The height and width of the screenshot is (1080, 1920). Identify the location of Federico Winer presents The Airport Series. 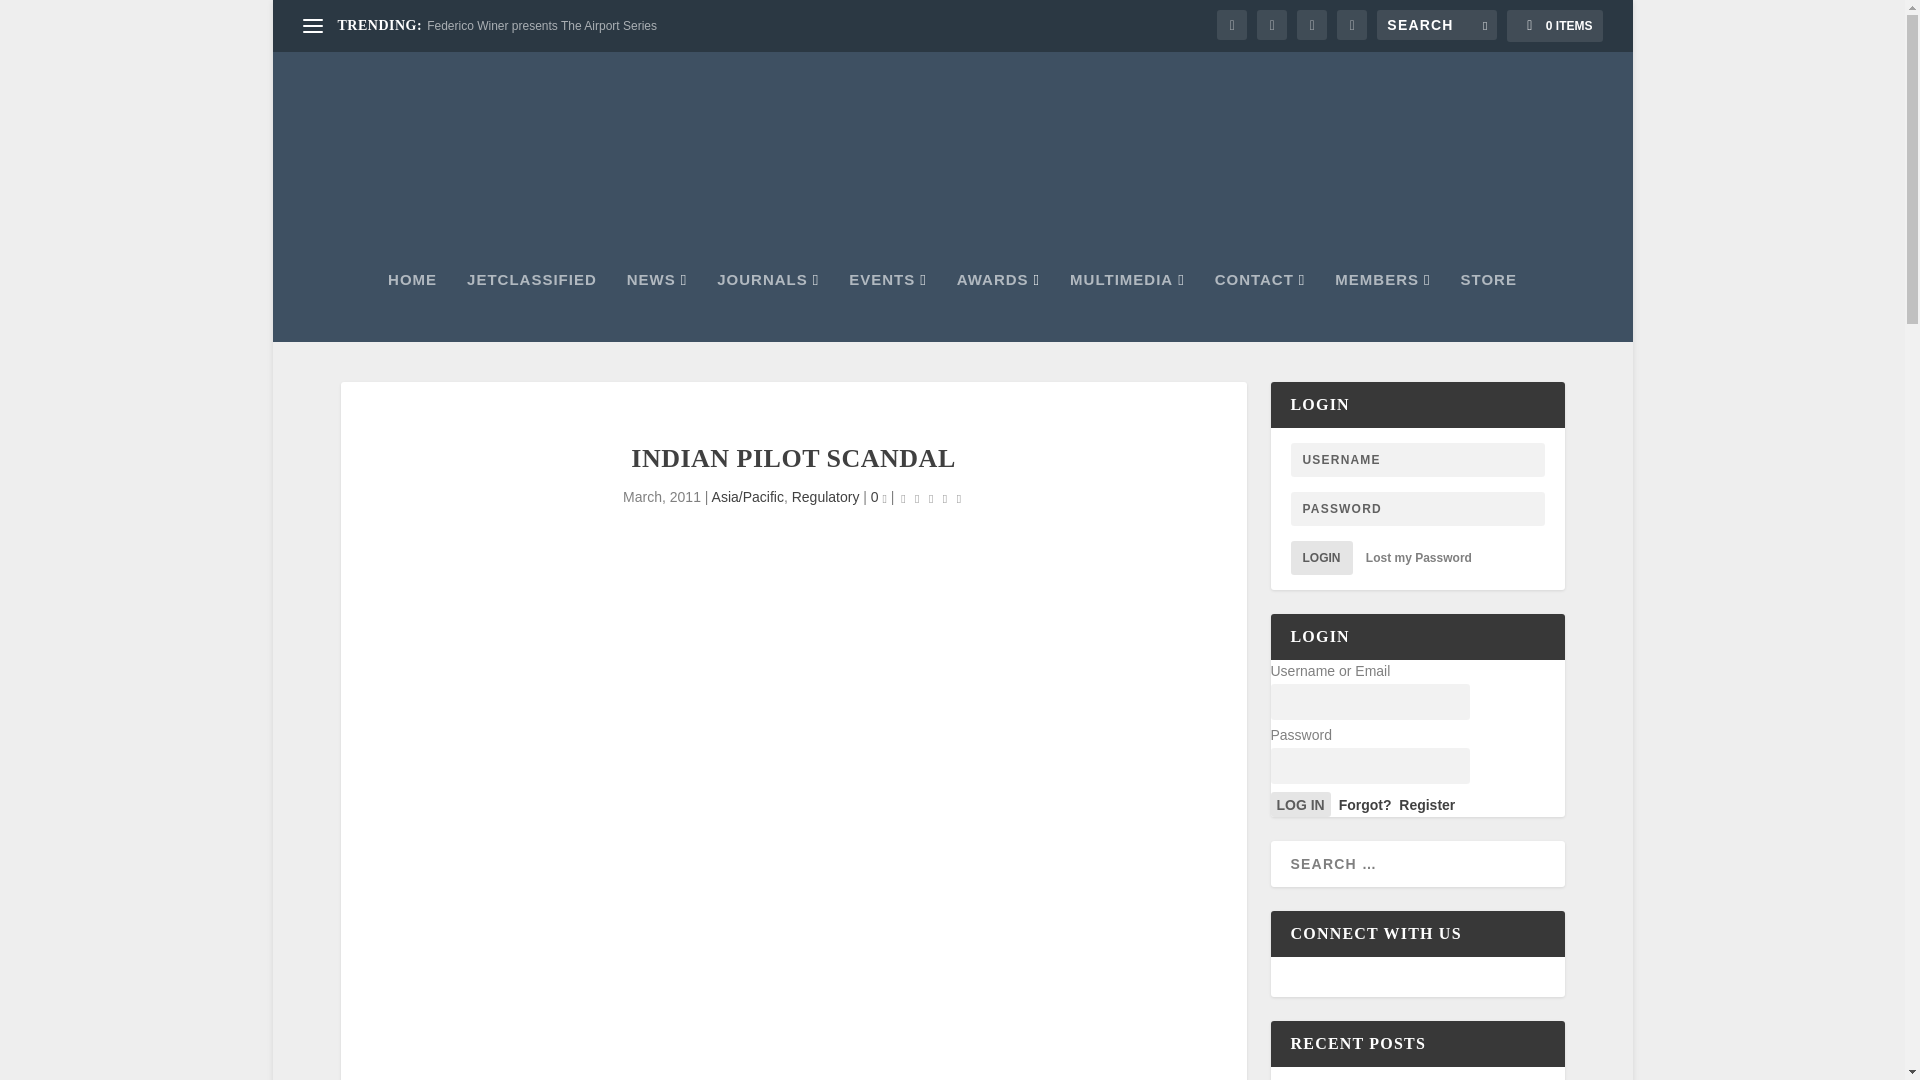
(541, 26).